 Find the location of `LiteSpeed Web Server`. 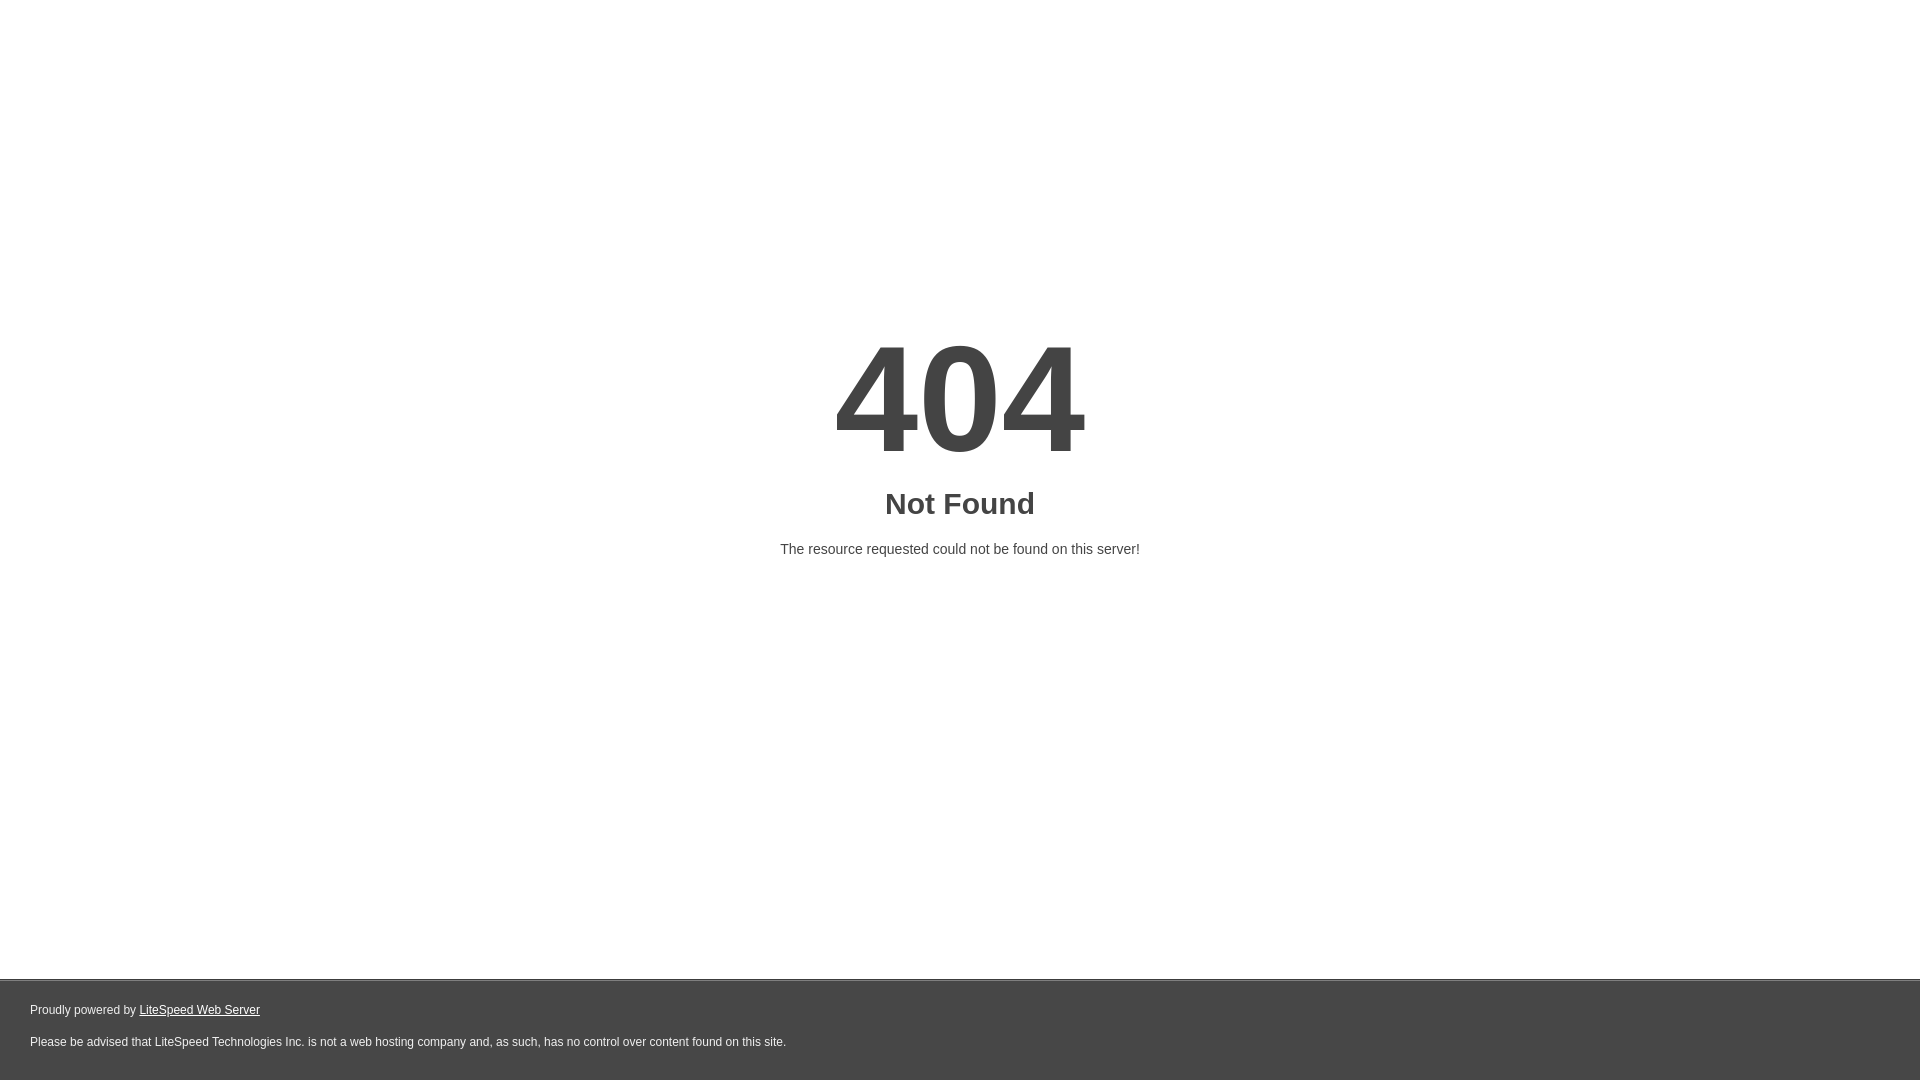

LiteSpeed Web Server is located at coordinates (200, 1010).